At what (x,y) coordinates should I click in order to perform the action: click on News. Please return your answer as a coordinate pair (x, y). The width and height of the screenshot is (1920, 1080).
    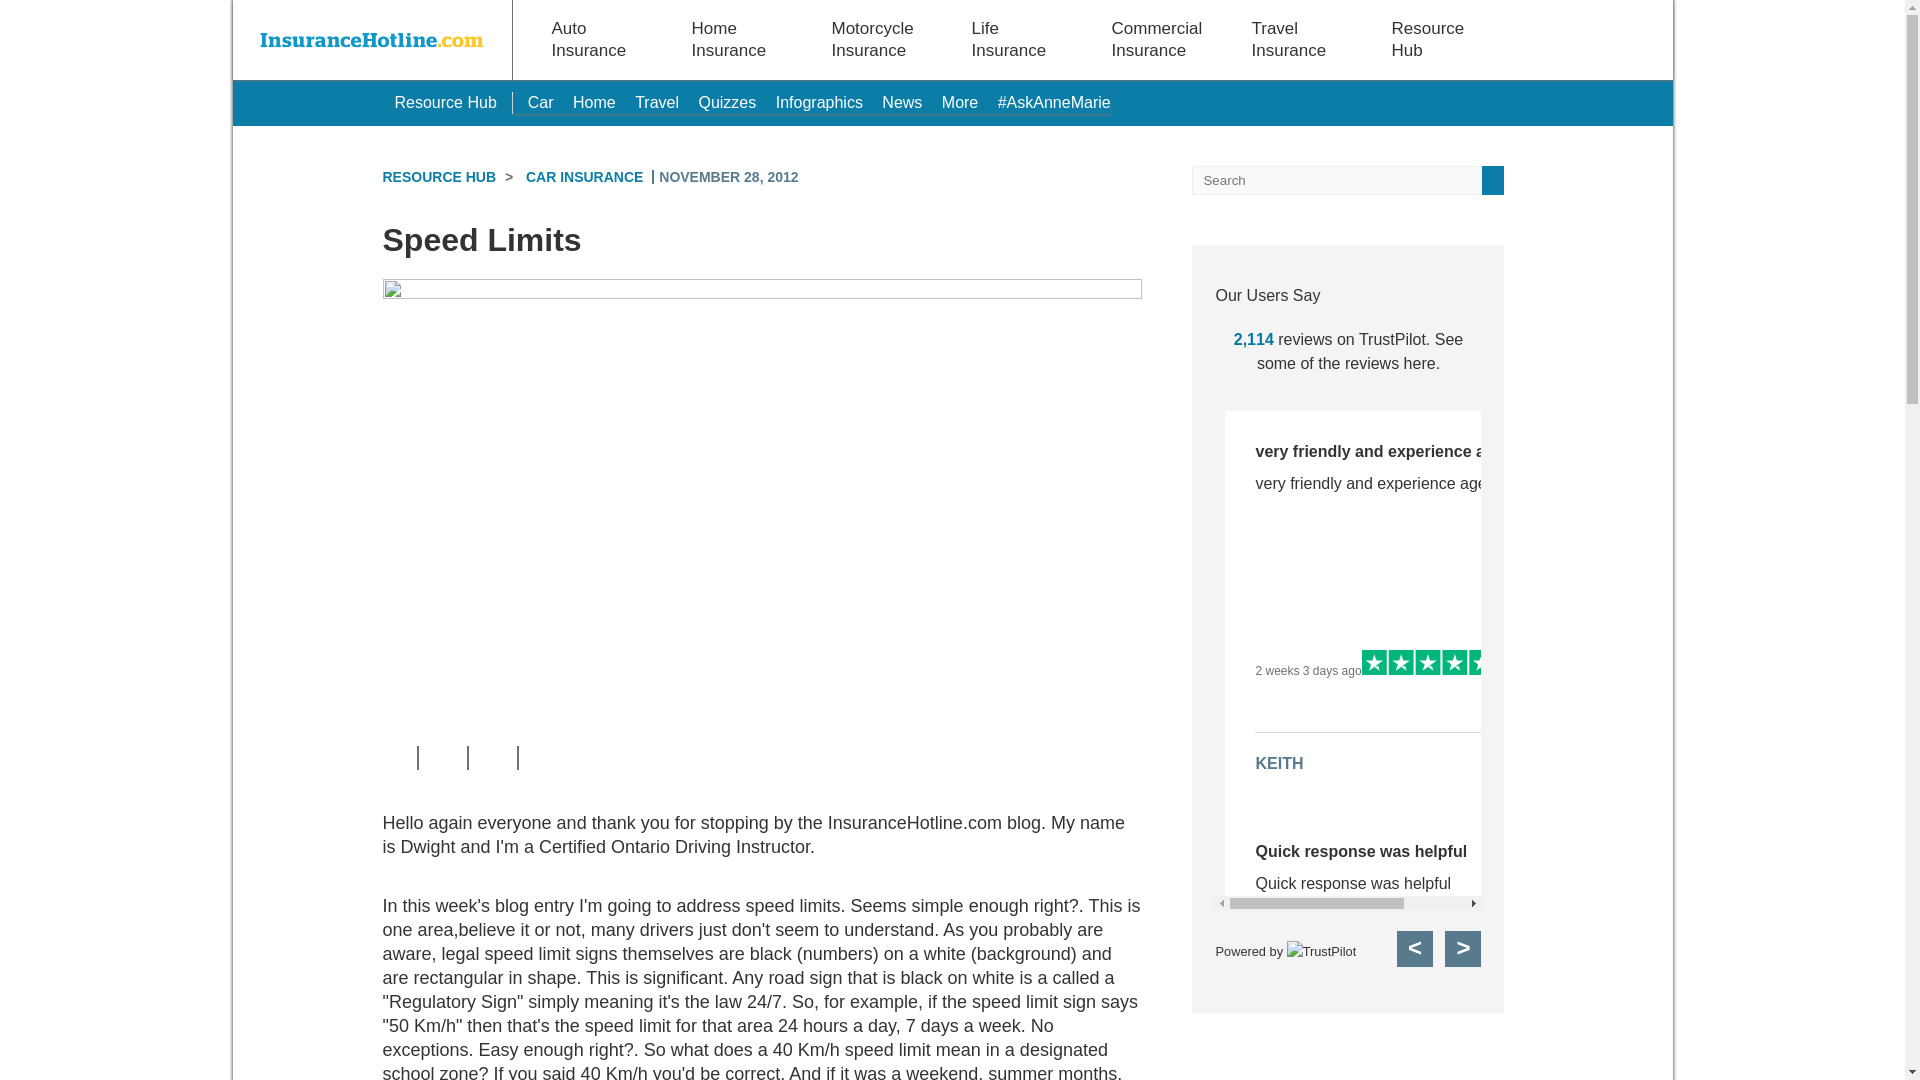
    Looking at the image, I should click on (901, 102).